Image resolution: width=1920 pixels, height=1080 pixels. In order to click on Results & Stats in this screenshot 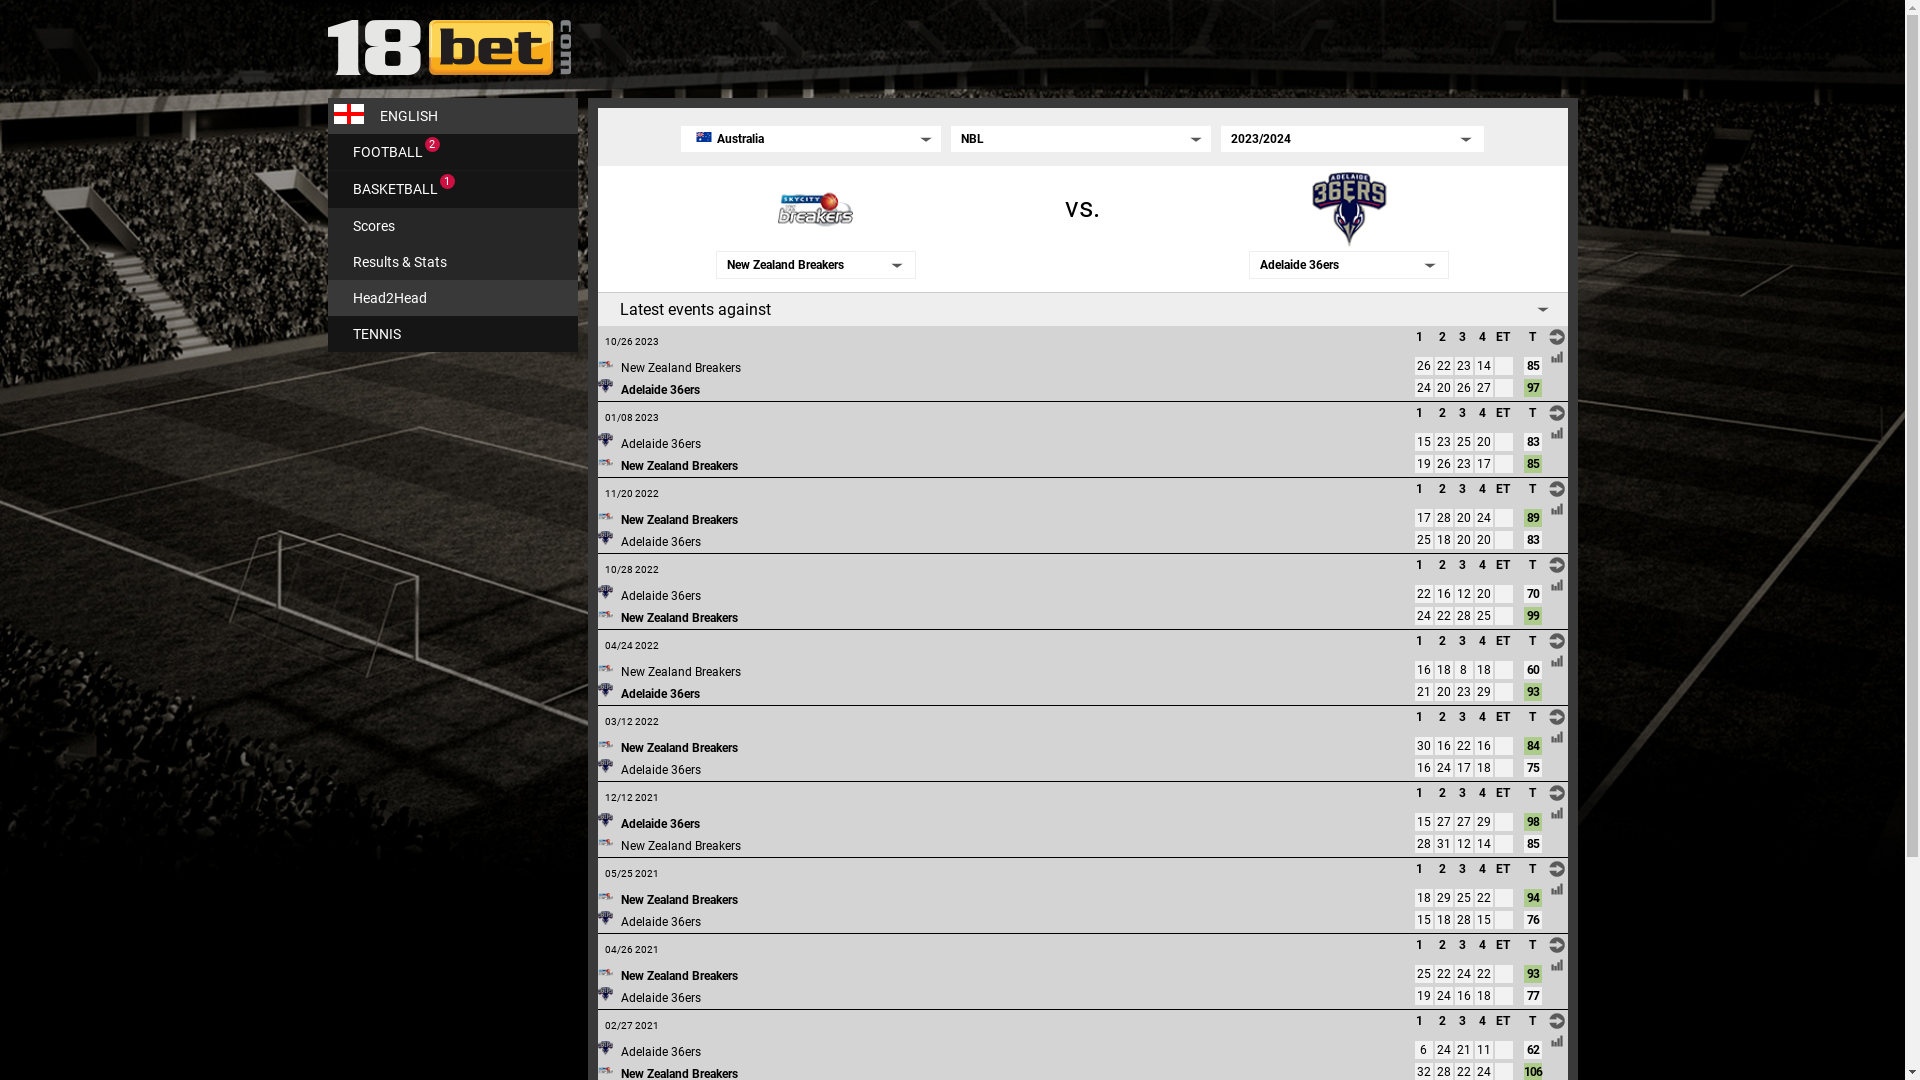, I will do `click(453, 262)`.